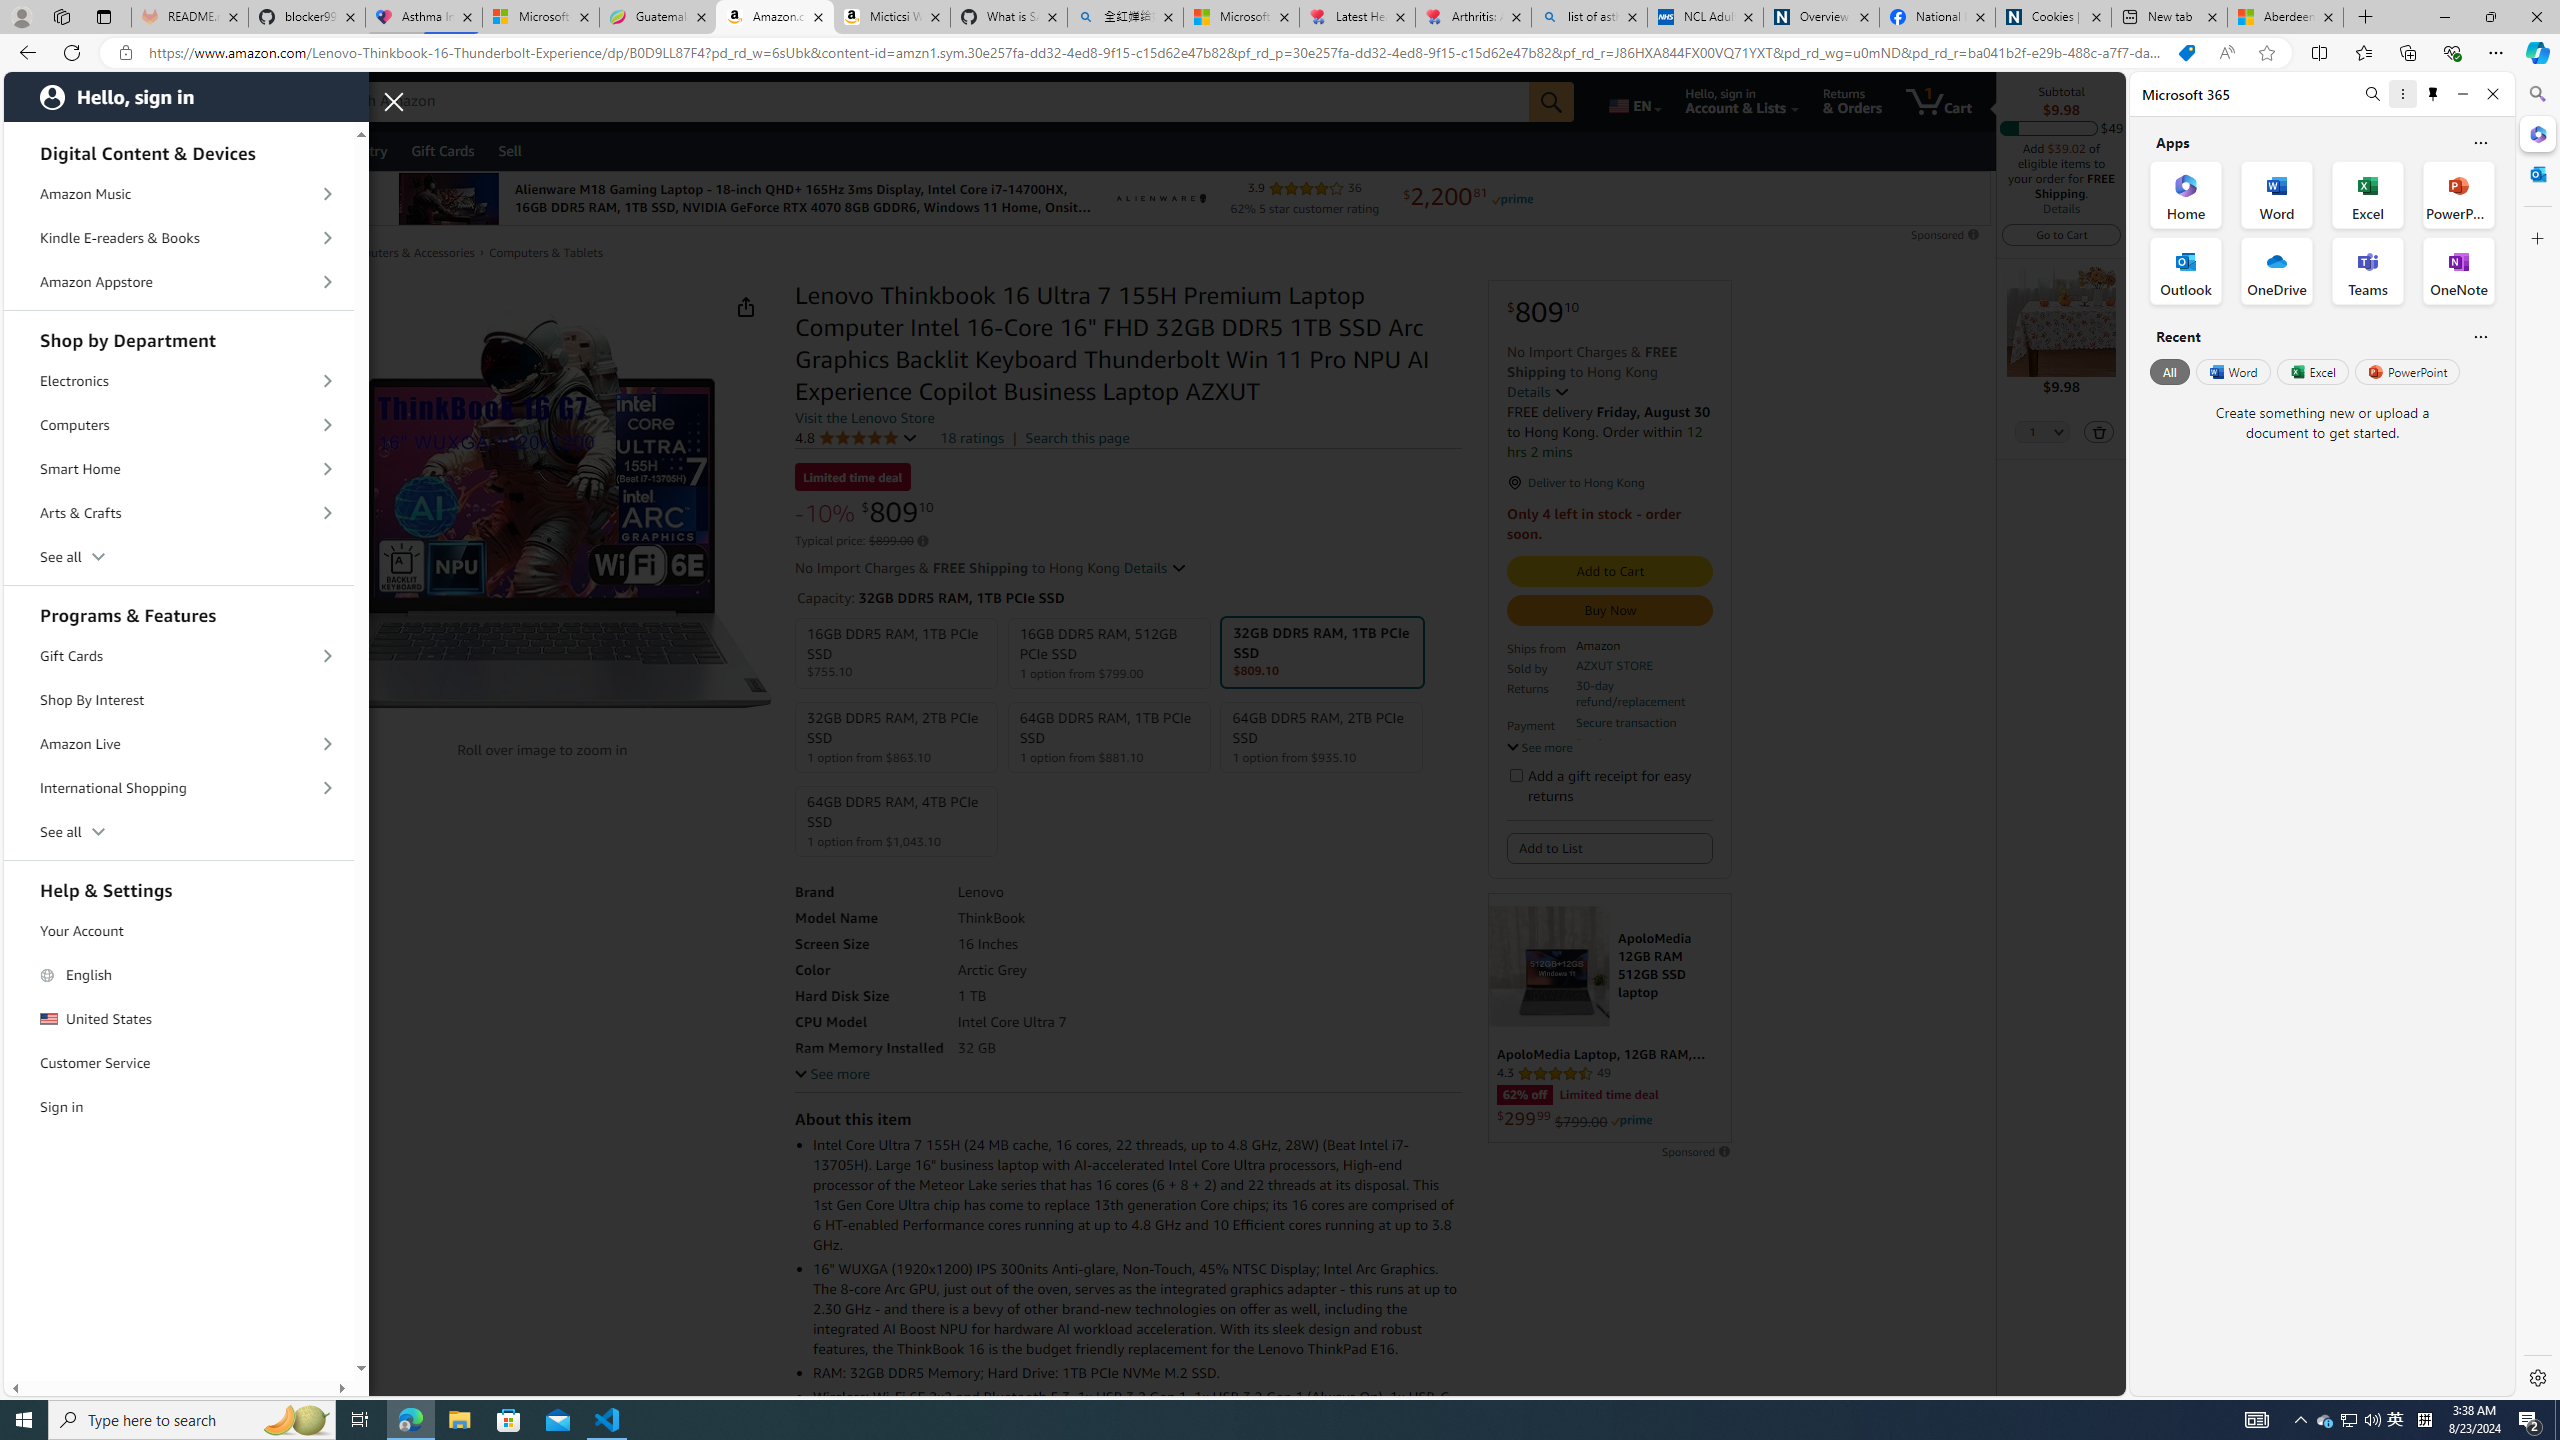  What do you see at coordinates (897, 821) in the screenshot?
I see `64GB DDR5 RAM, 4TB PCIe SSD 1 option from $1,043.10` at bounding box center [897, 821].